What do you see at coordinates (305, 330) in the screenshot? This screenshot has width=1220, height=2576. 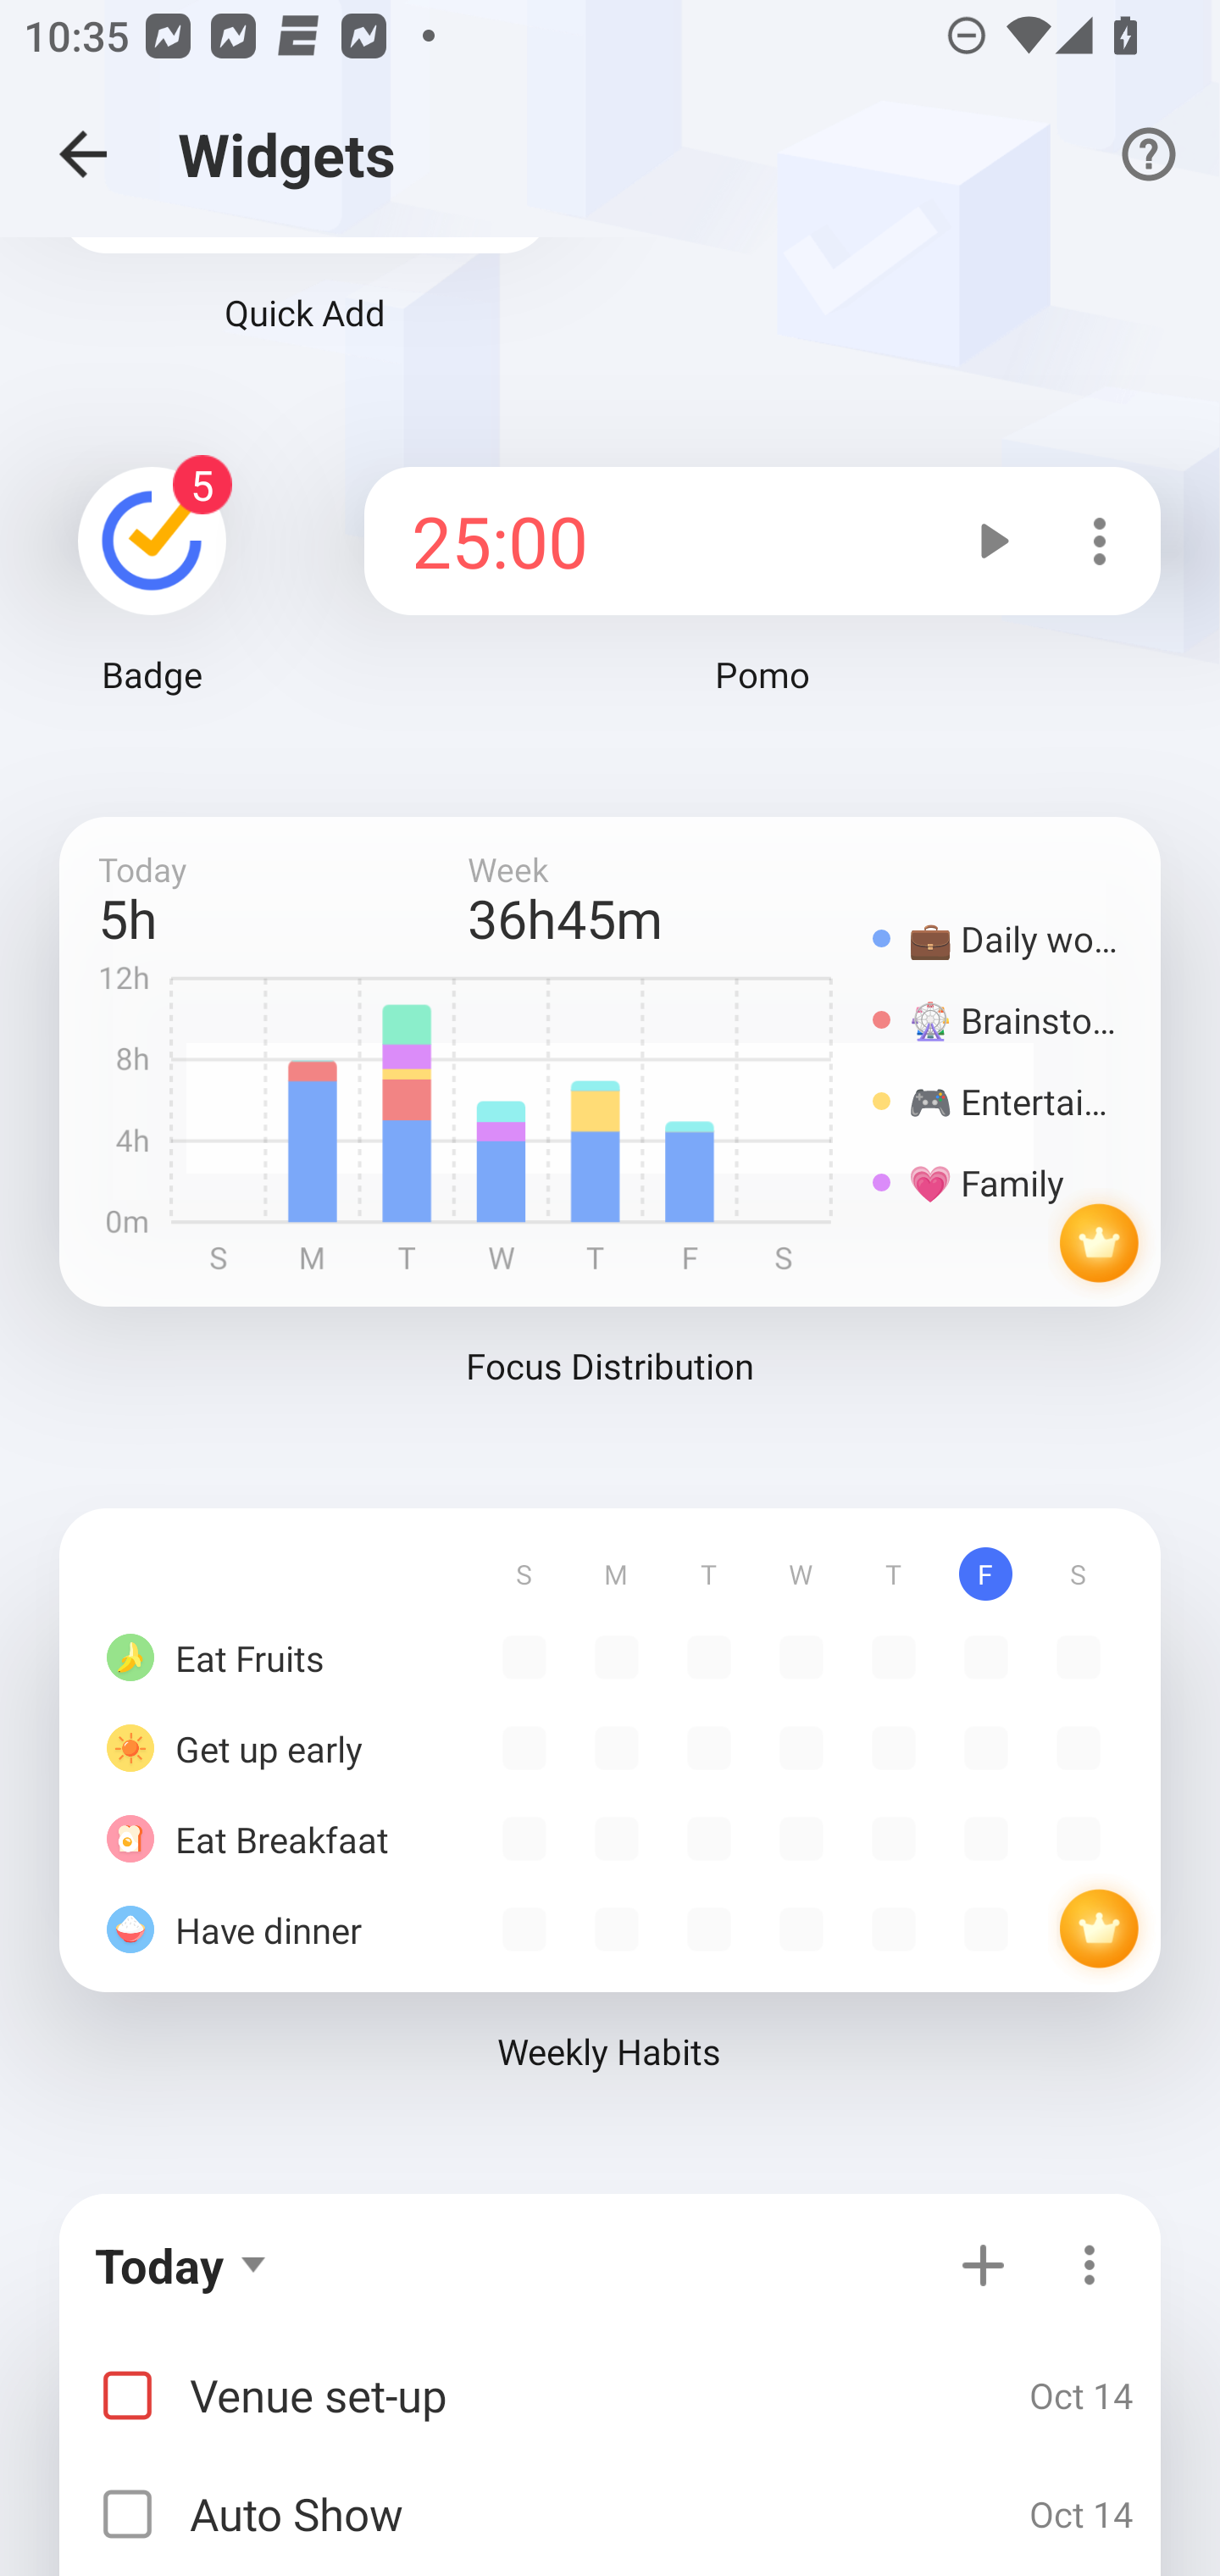 I see `Quick Add` at bounding box center [305, 330].